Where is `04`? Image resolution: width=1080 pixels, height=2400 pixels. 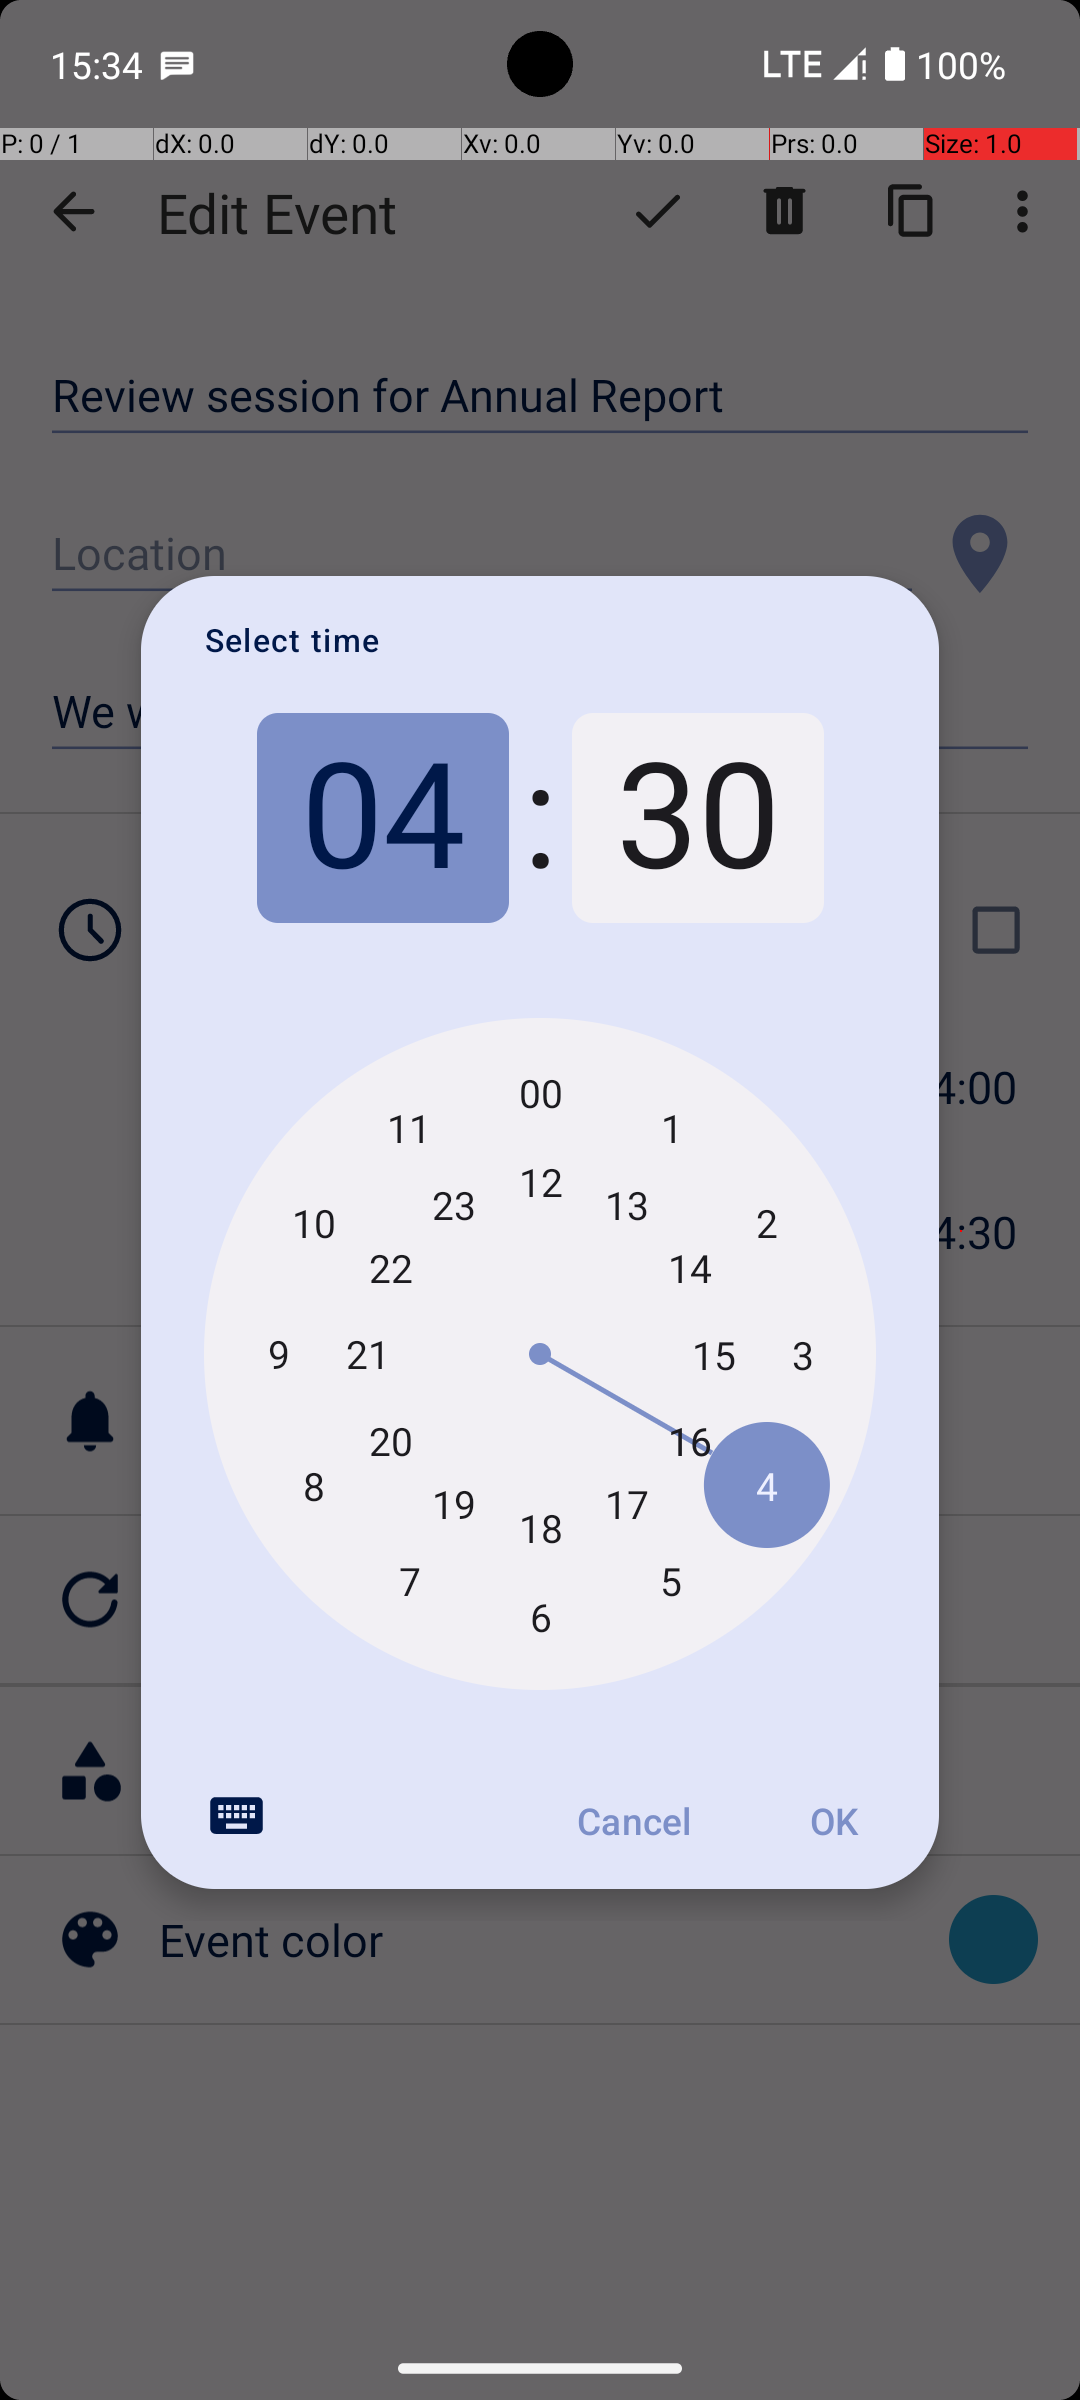 04 is located at coordinates (382, 818).